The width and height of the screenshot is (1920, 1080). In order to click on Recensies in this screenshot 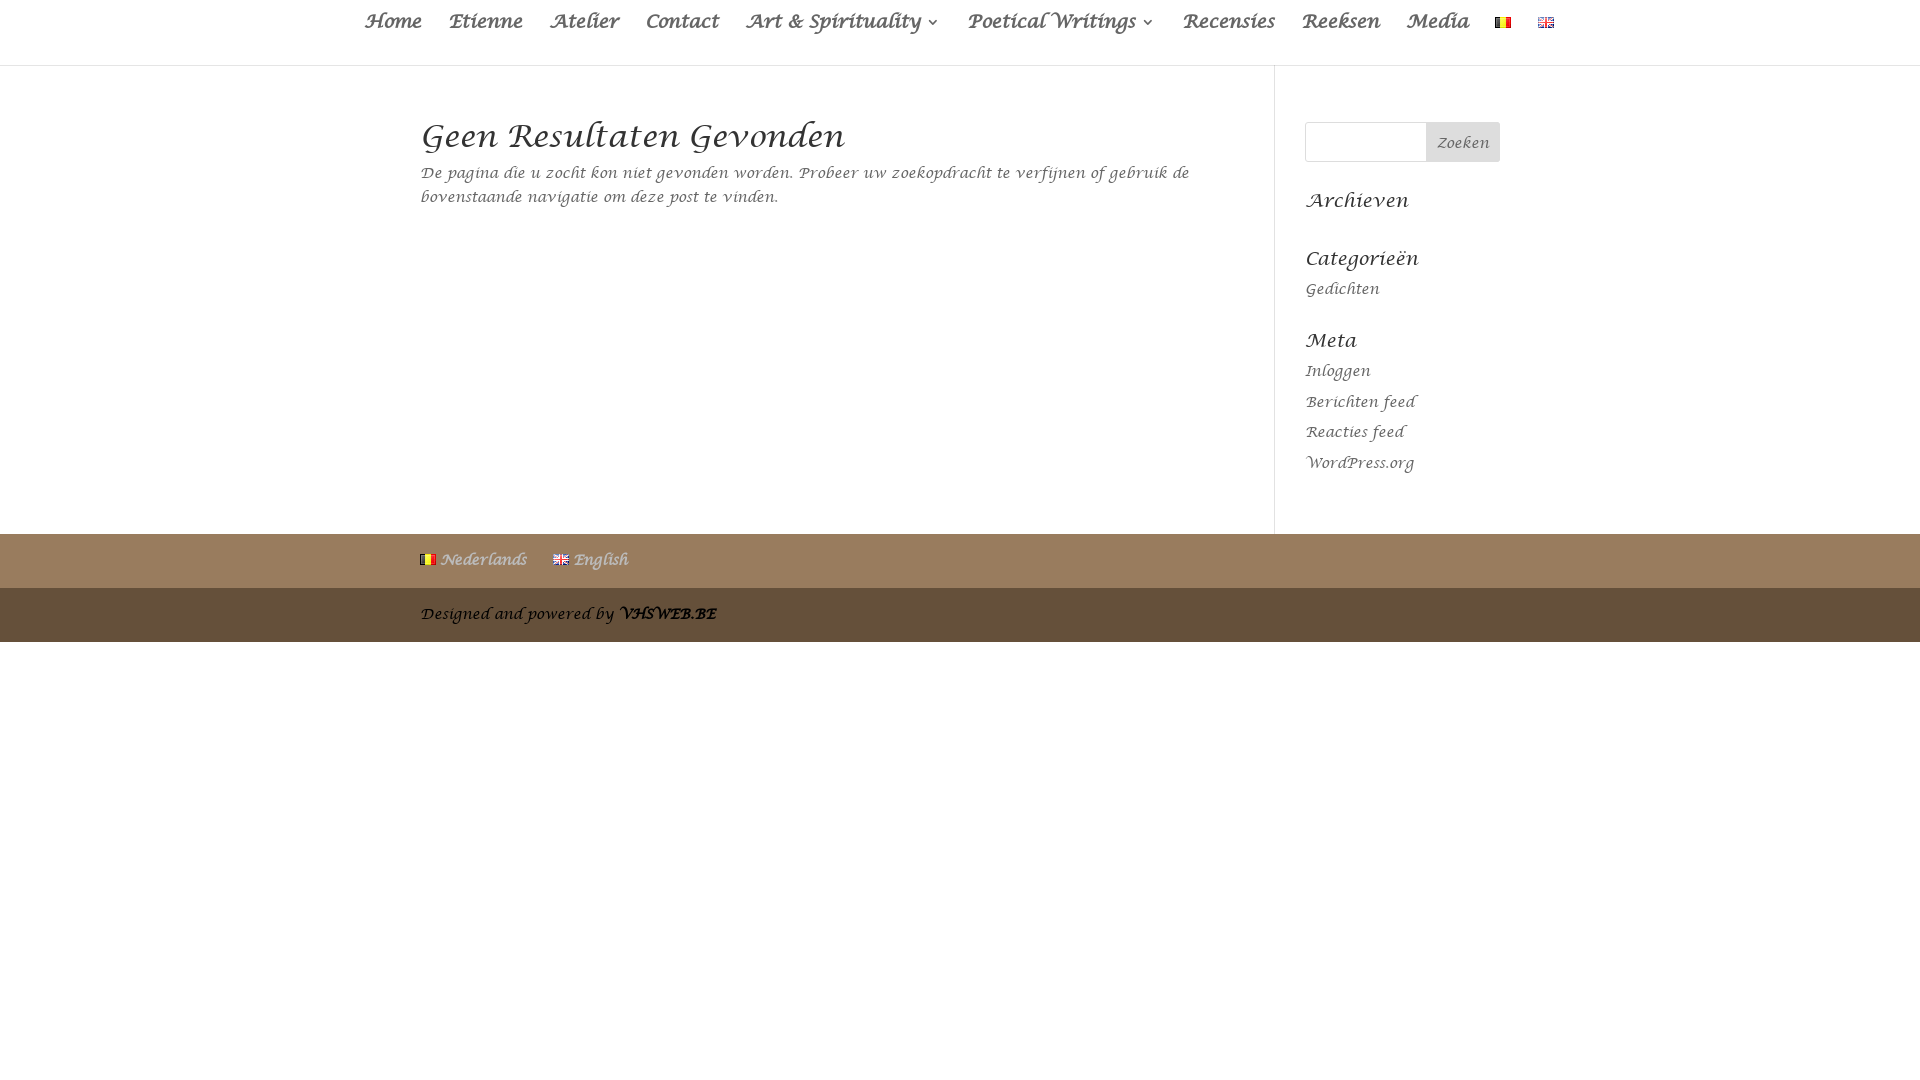, I will do `click(1228, 40)`.